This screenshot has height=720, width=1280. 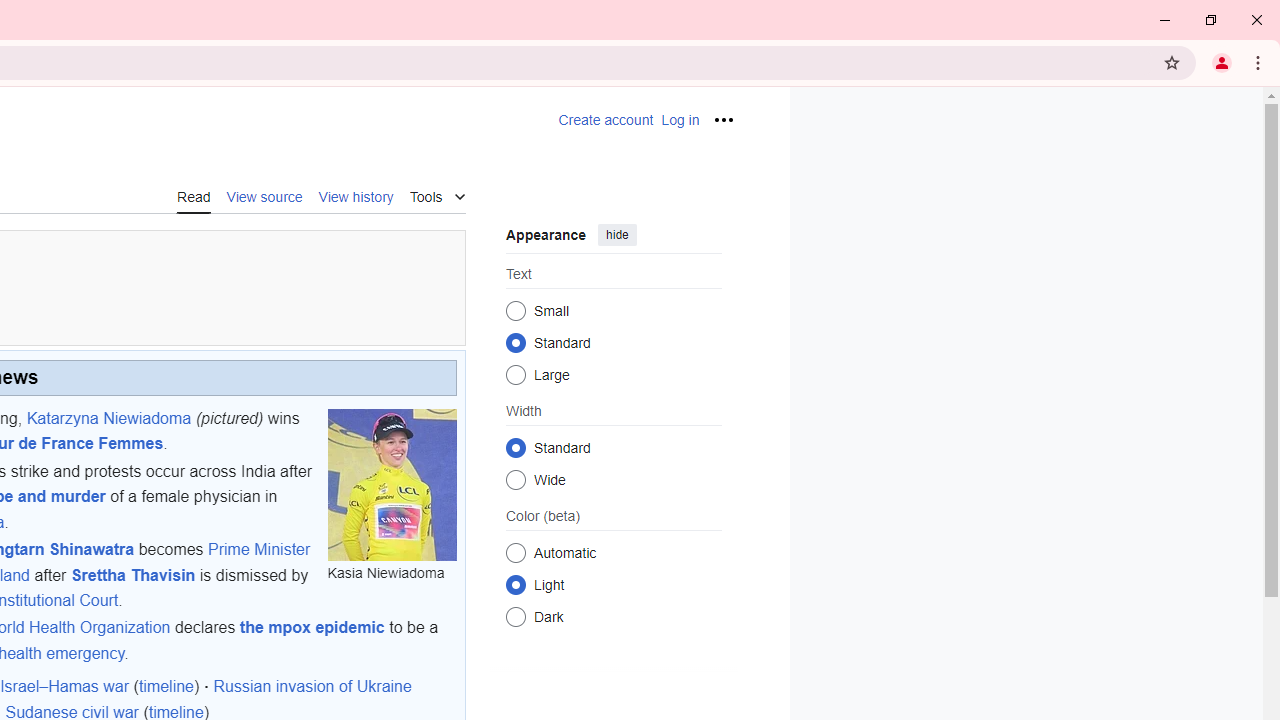 I want to click on Dark, so click(x=516, y=616).